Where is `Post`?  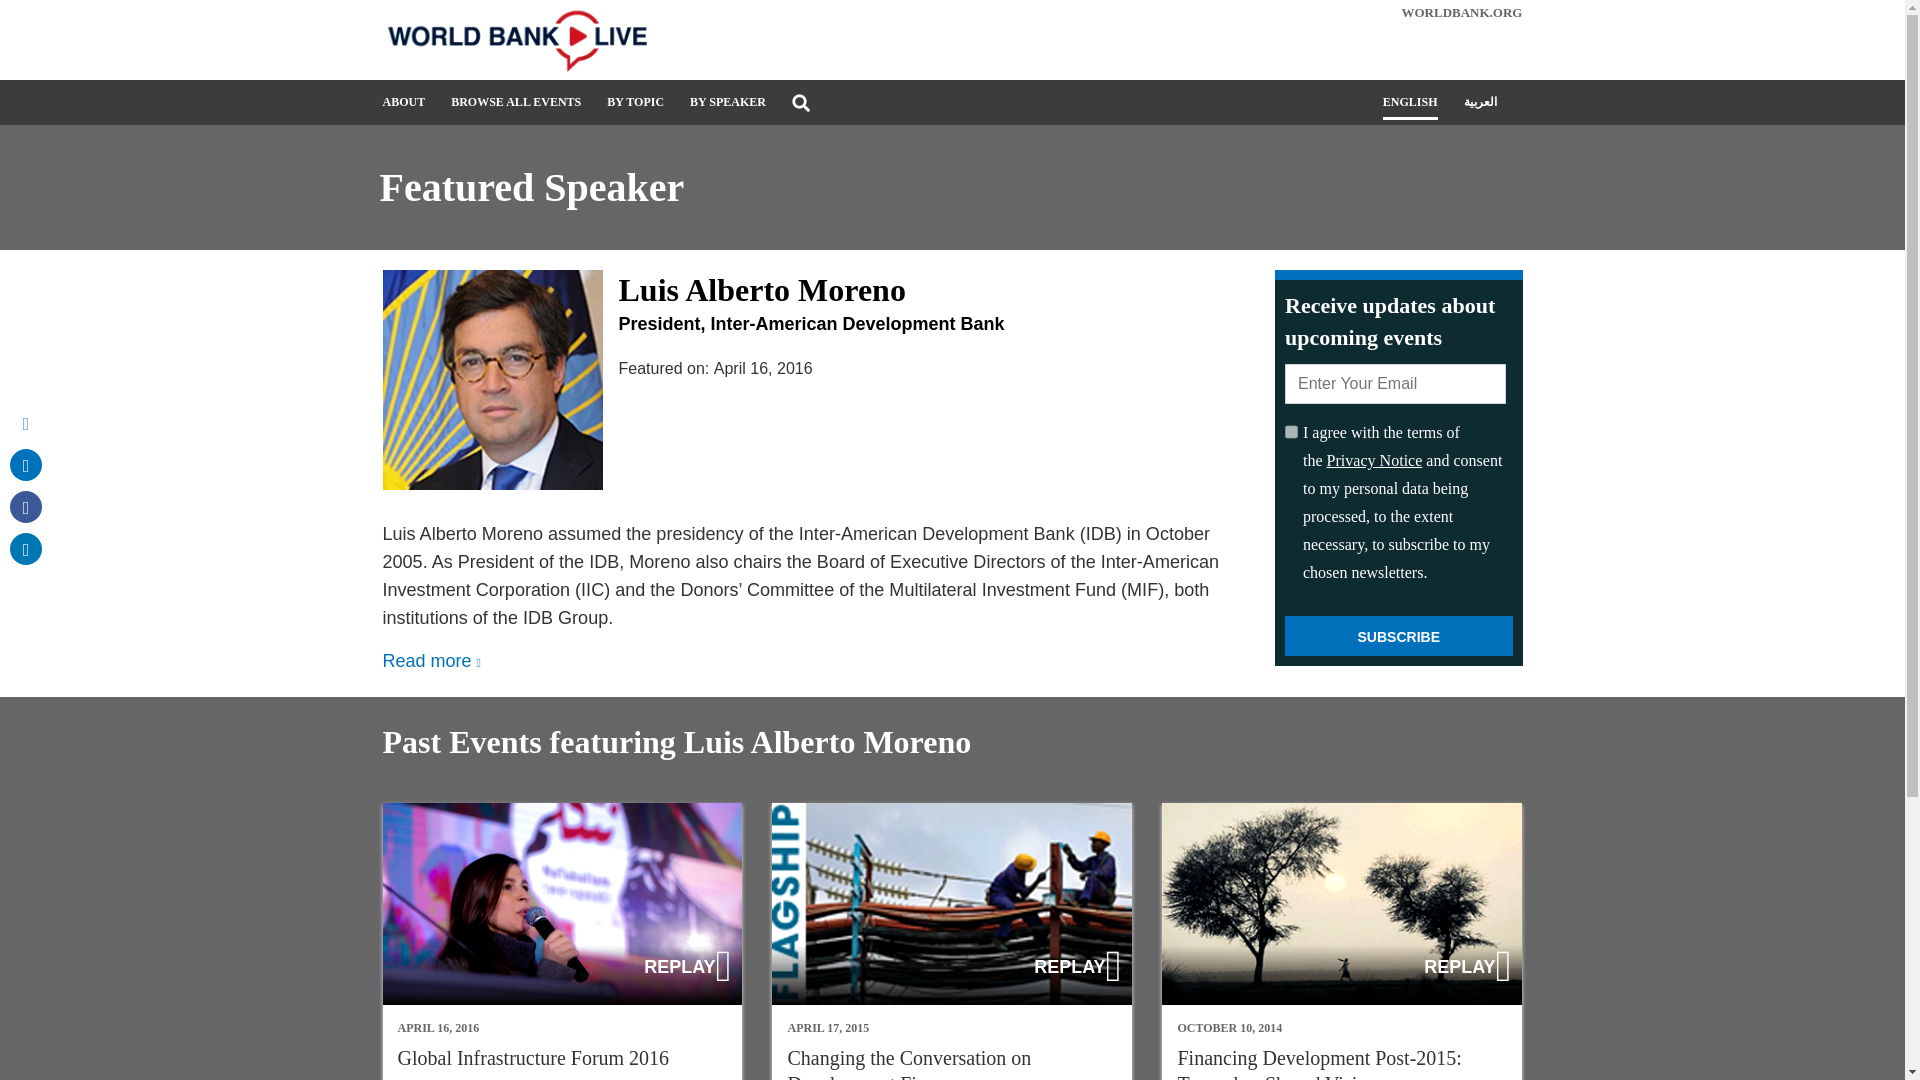 Post is located at coordinates (26, 464).